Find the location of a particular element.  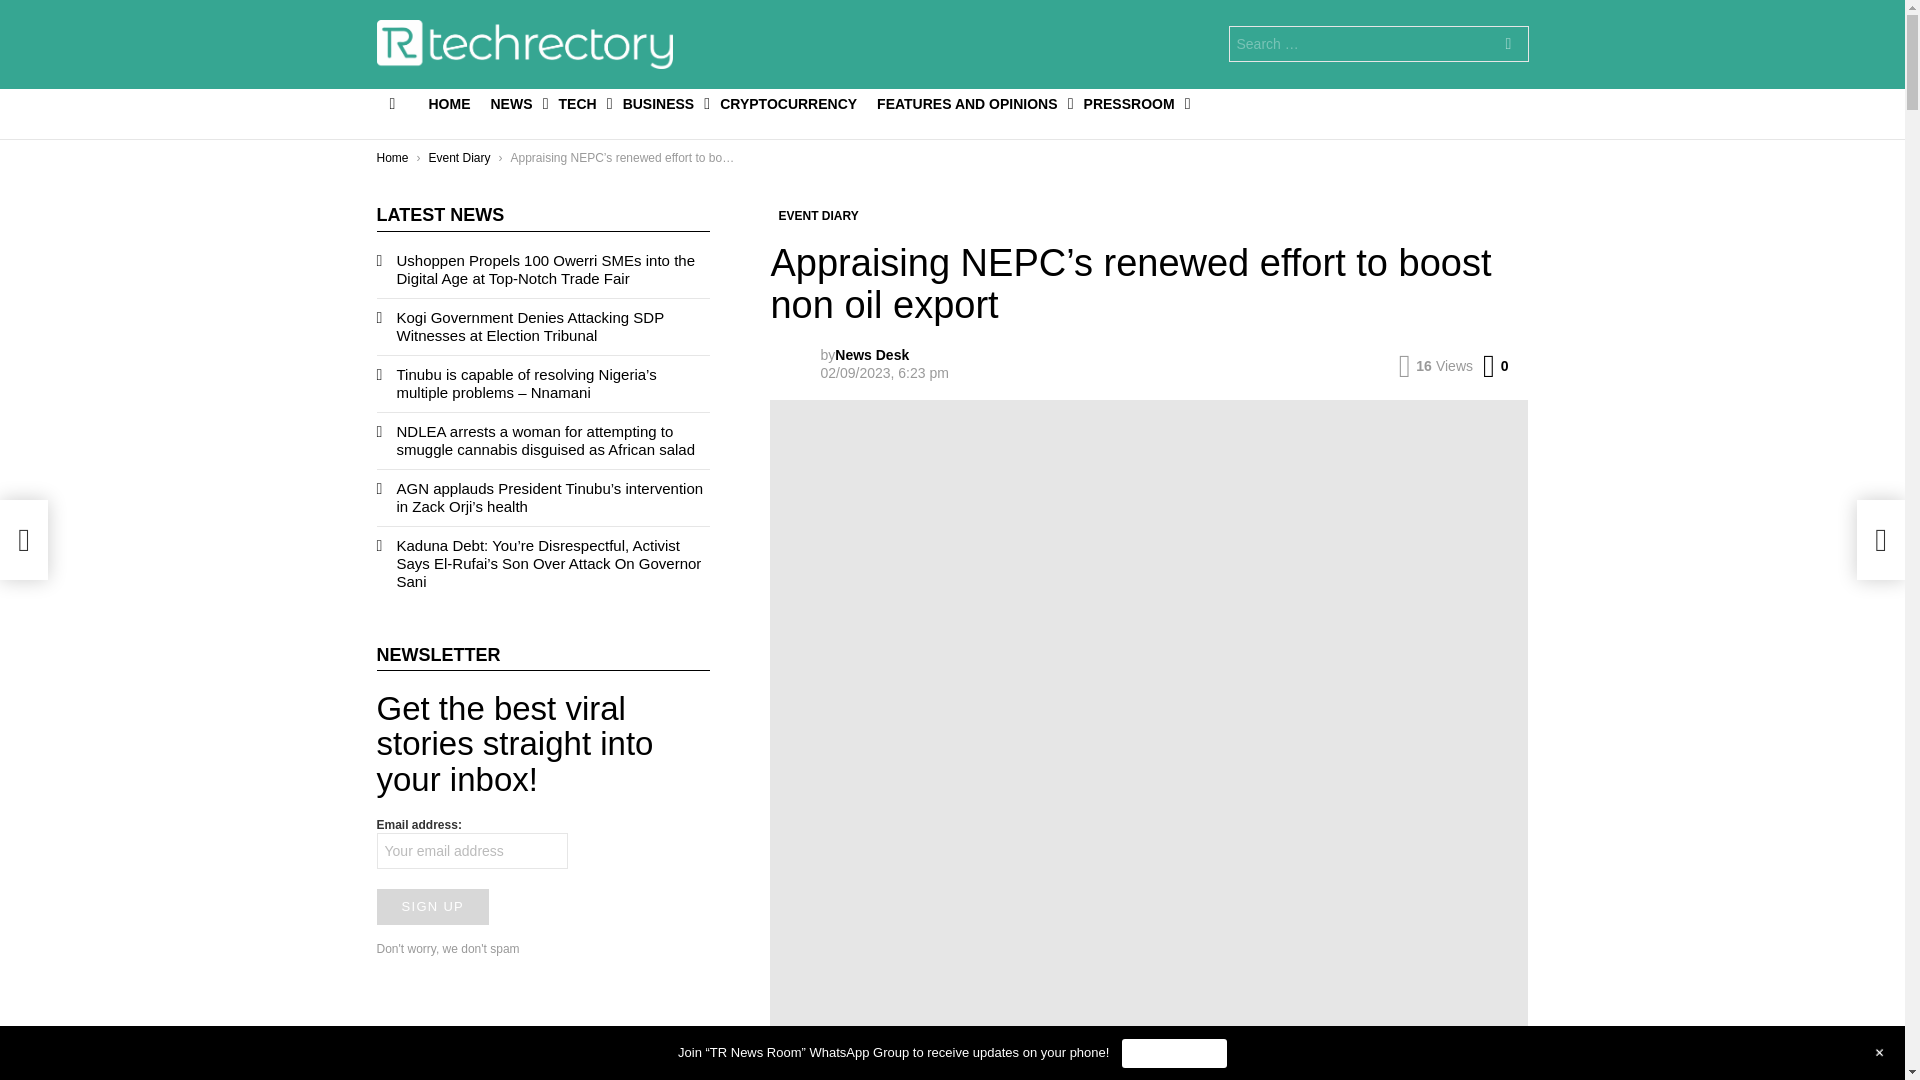

BUSINESS is located at coordinates (661, 103).